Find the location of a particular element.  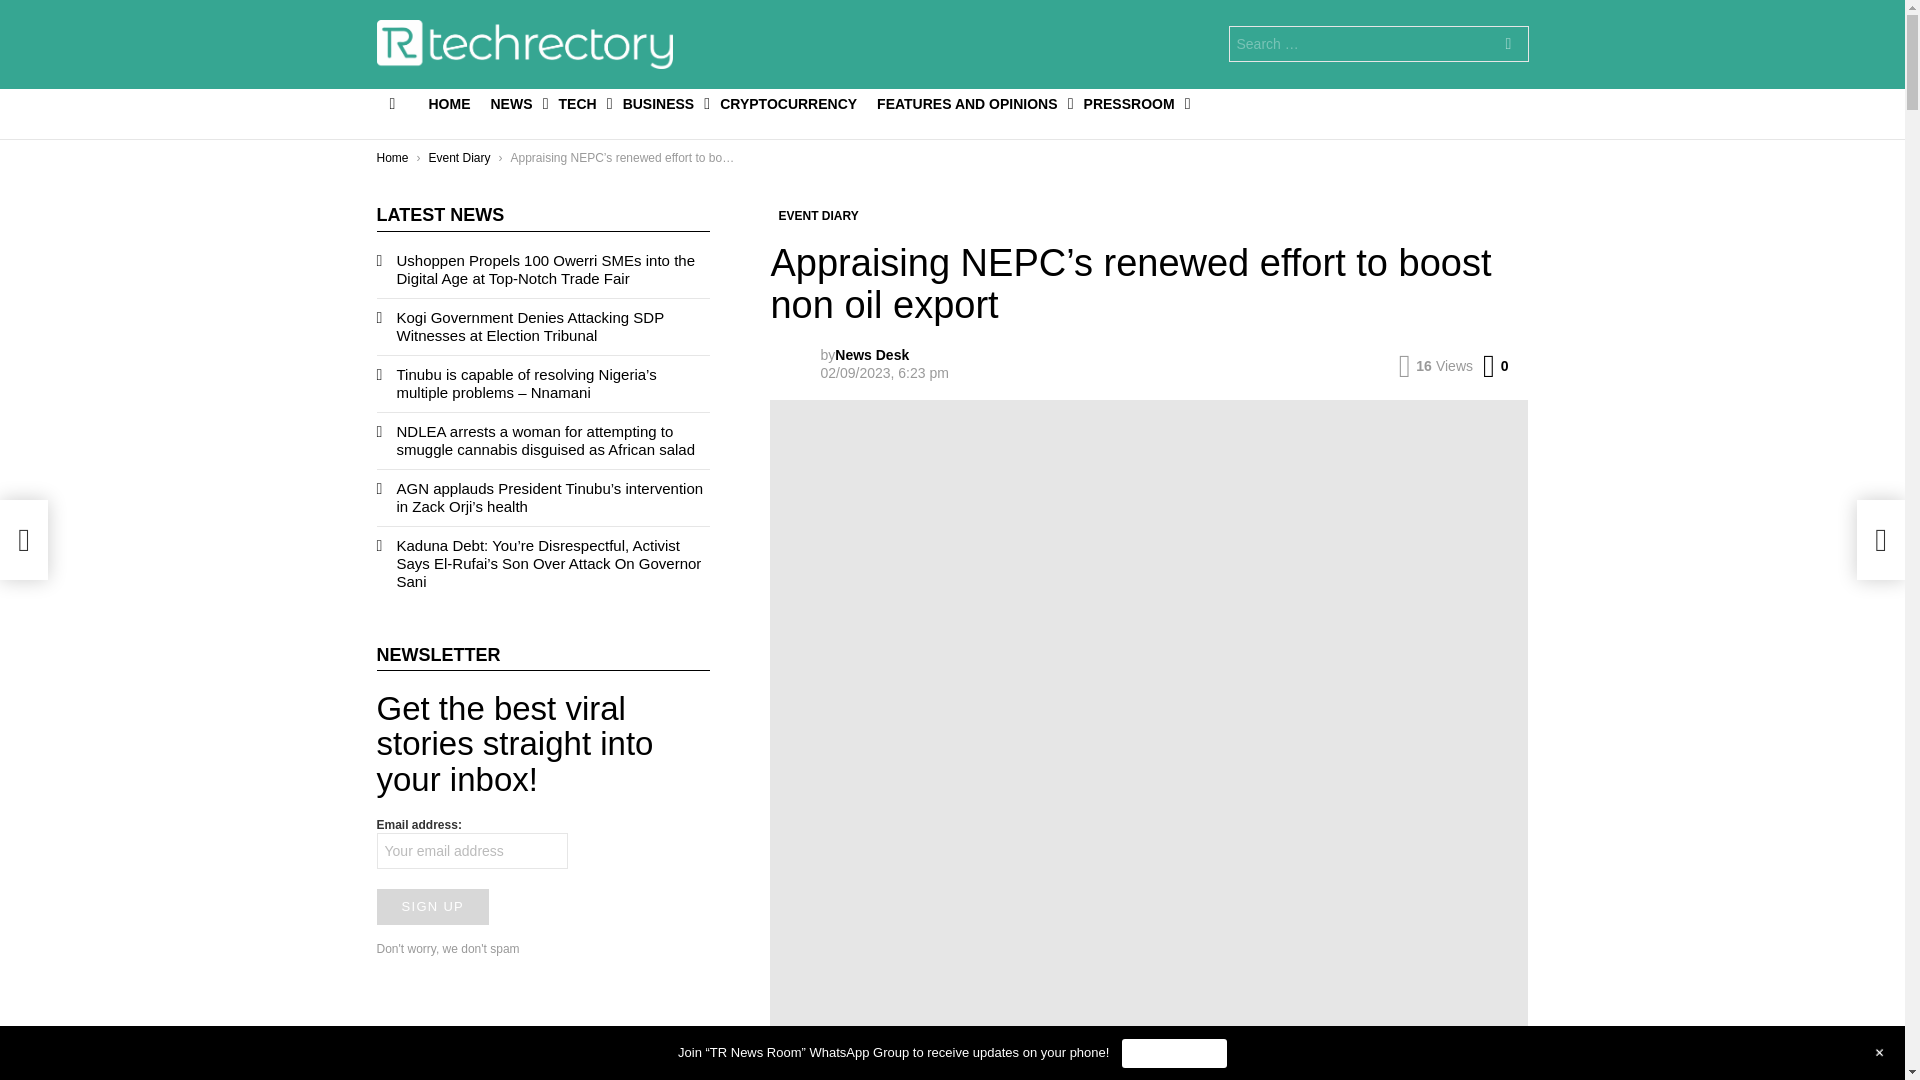

BUSINESS is located at coordinates (661, 103).